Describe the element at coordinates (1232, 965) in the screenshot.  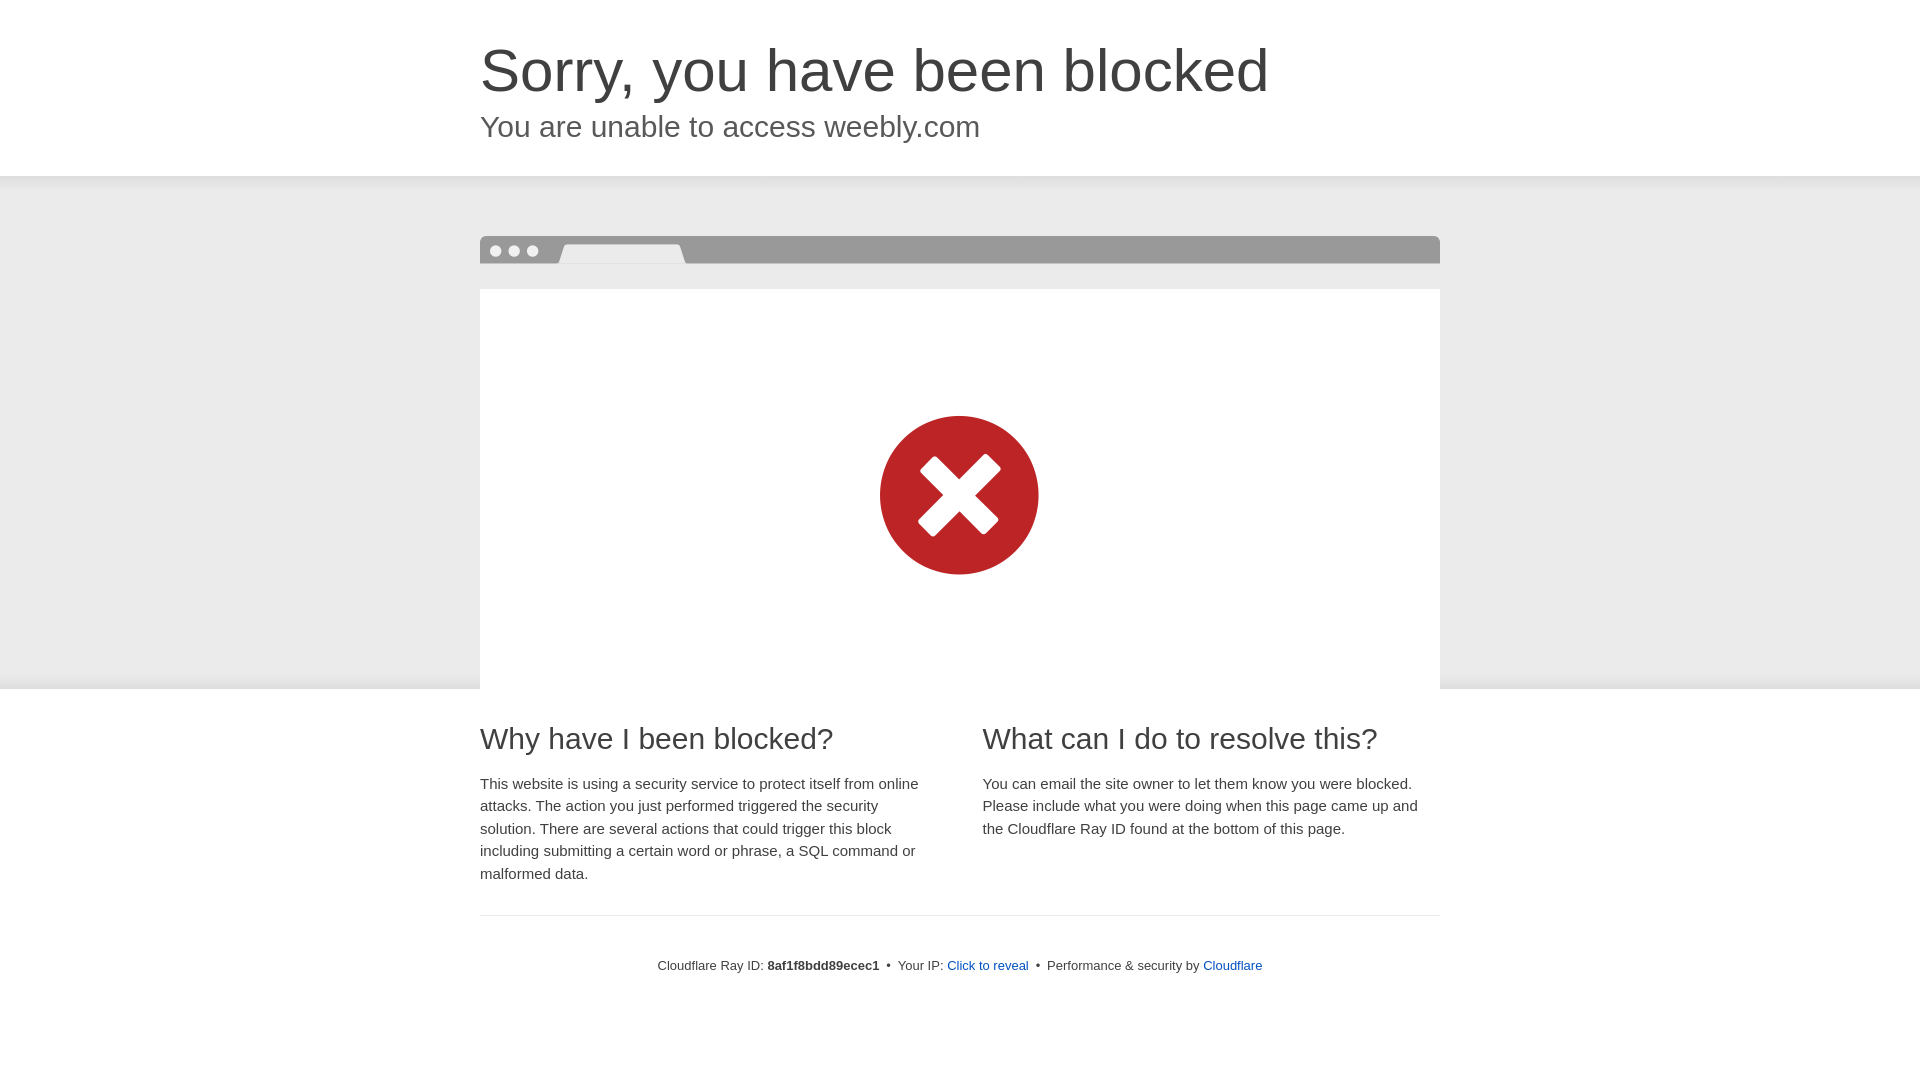
I see `Cloudflare` at that location.